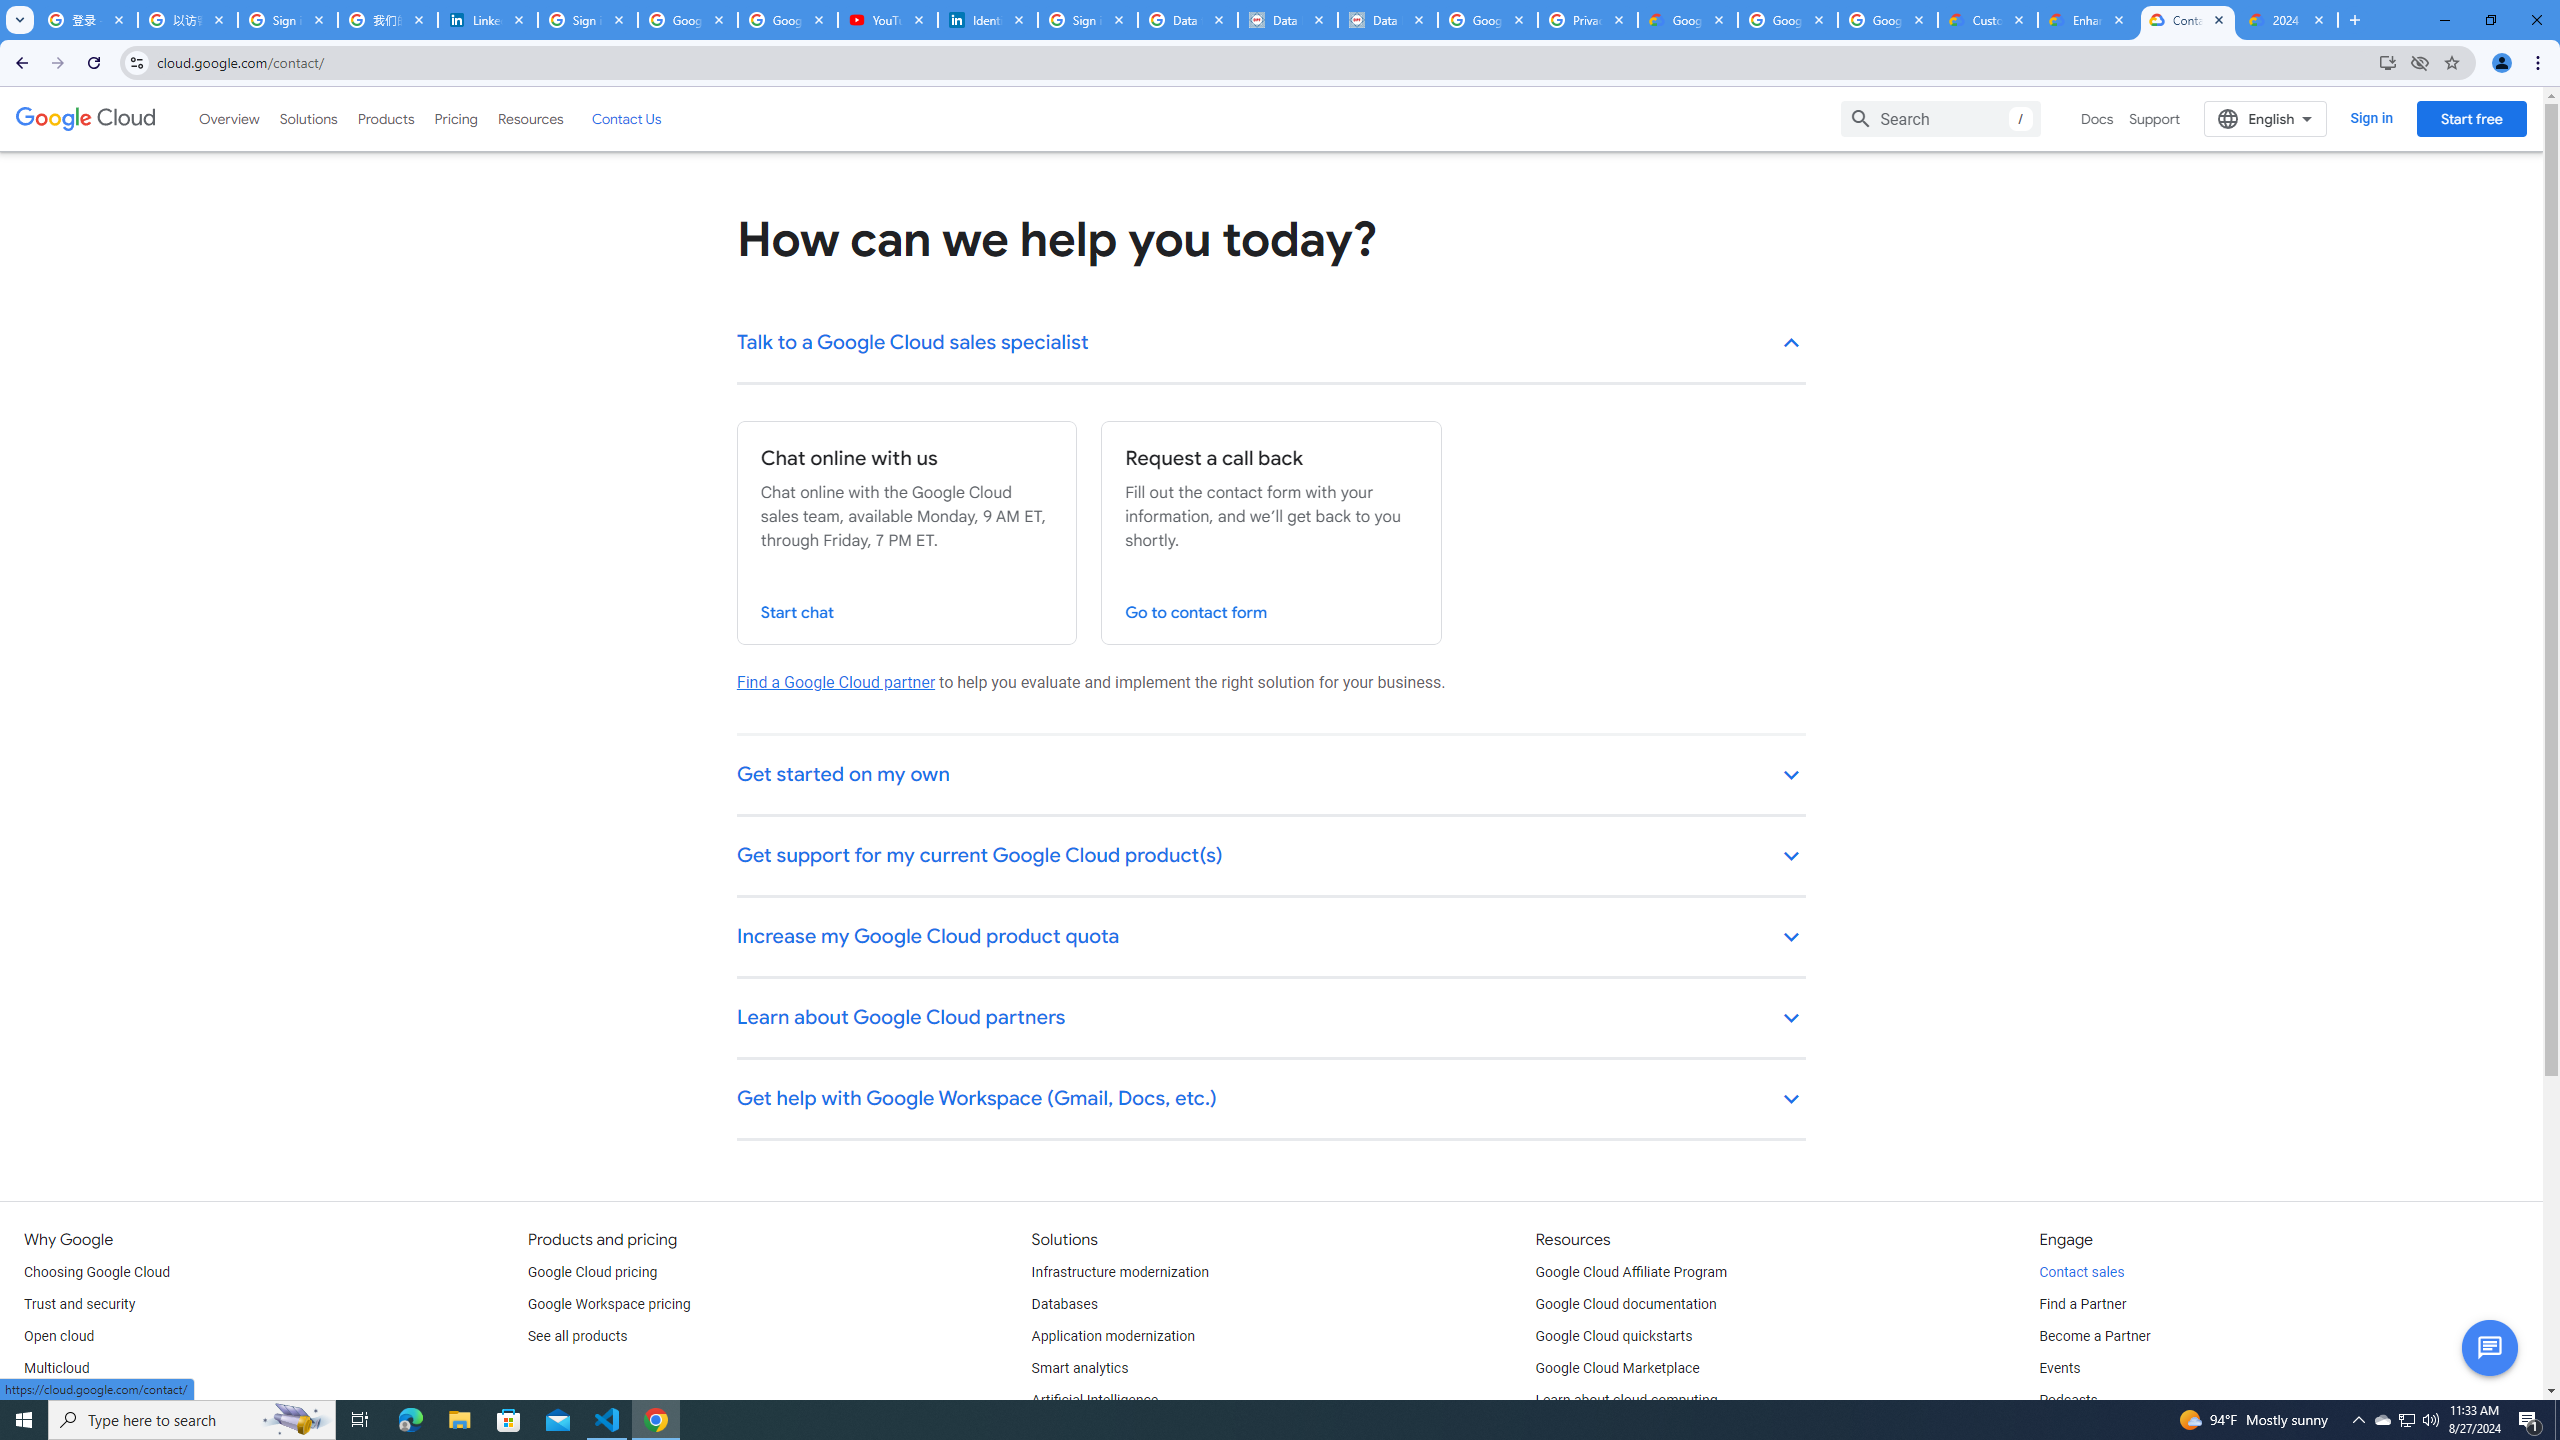 The width and height of the screenshot is (2560, 1440). Describe the element at coordinates (1387, 20) in the screenshot. I see `Data Privacy Framework` at that location.